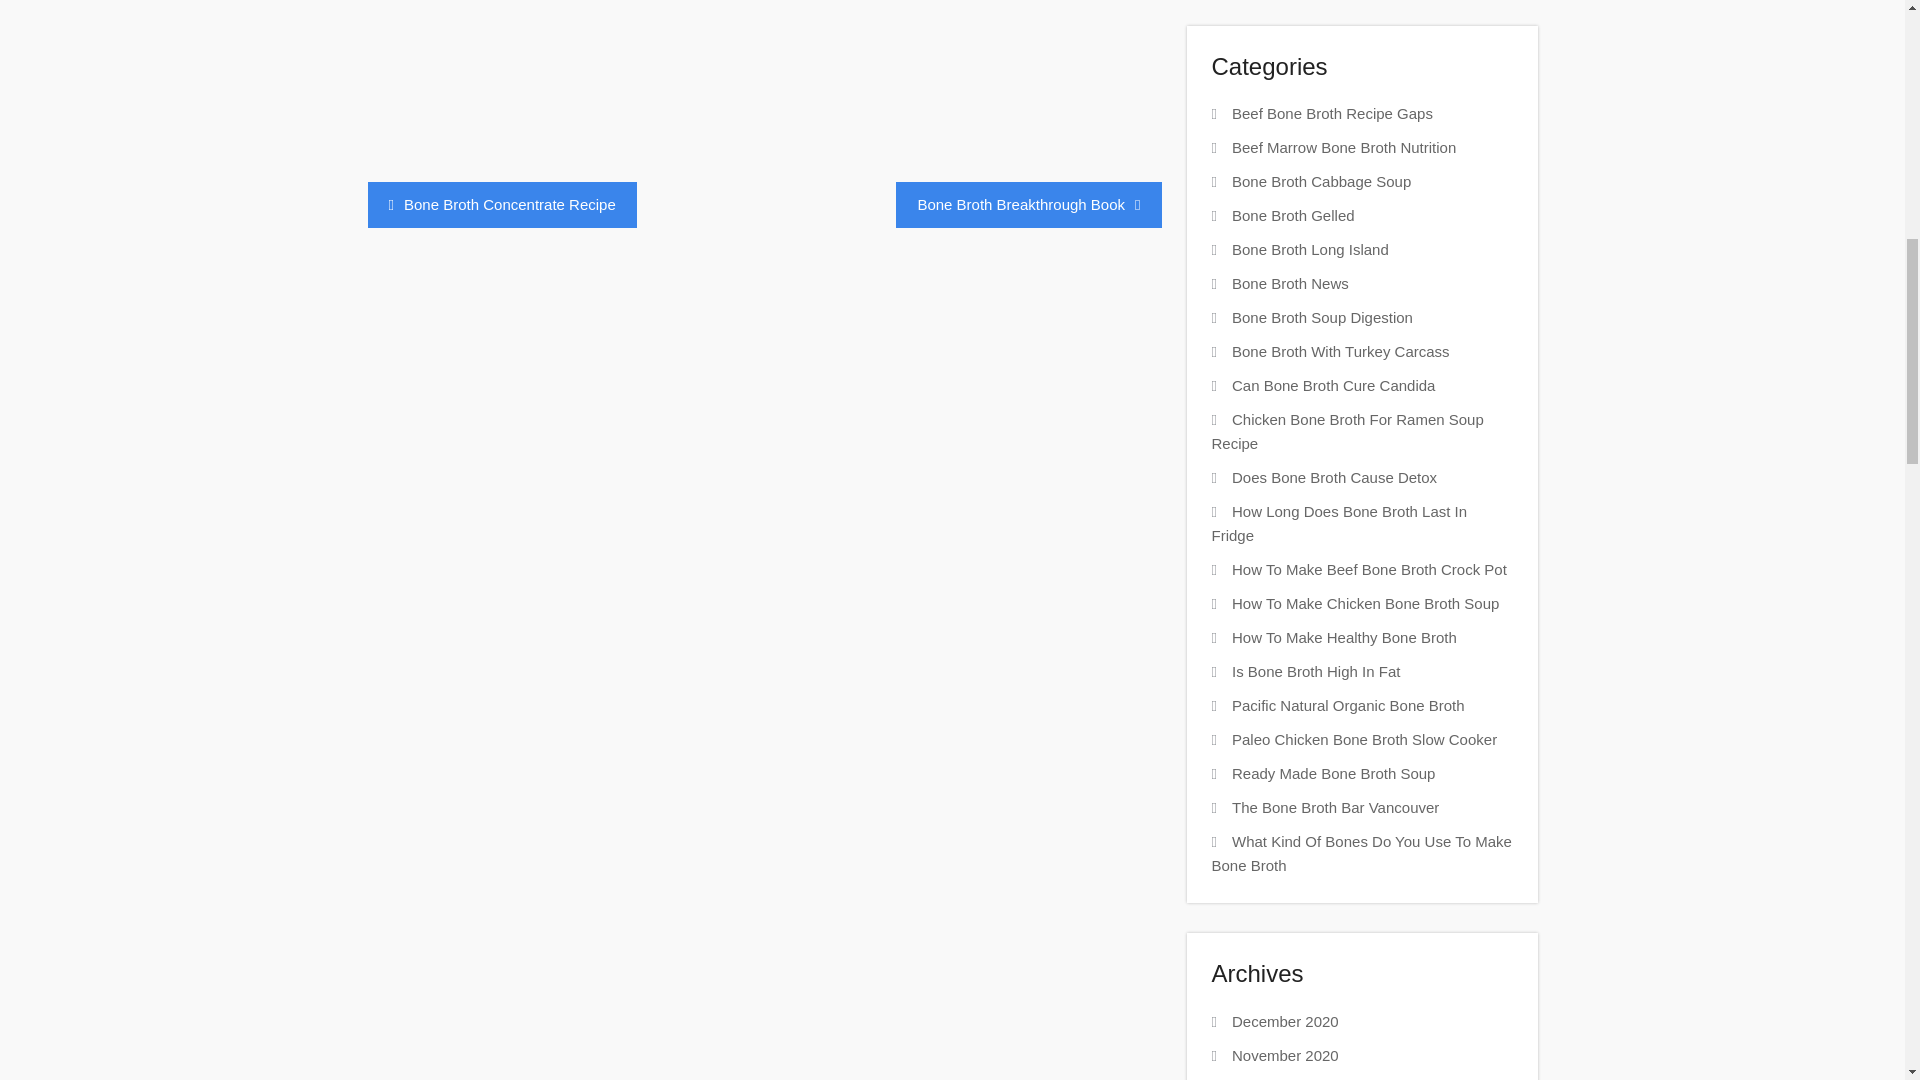 This screenshot has width=1920, height=1080. Describe the element at coordinates (1310, 249) in the screenshot. I see `Bone Broth Long Island` at that location.